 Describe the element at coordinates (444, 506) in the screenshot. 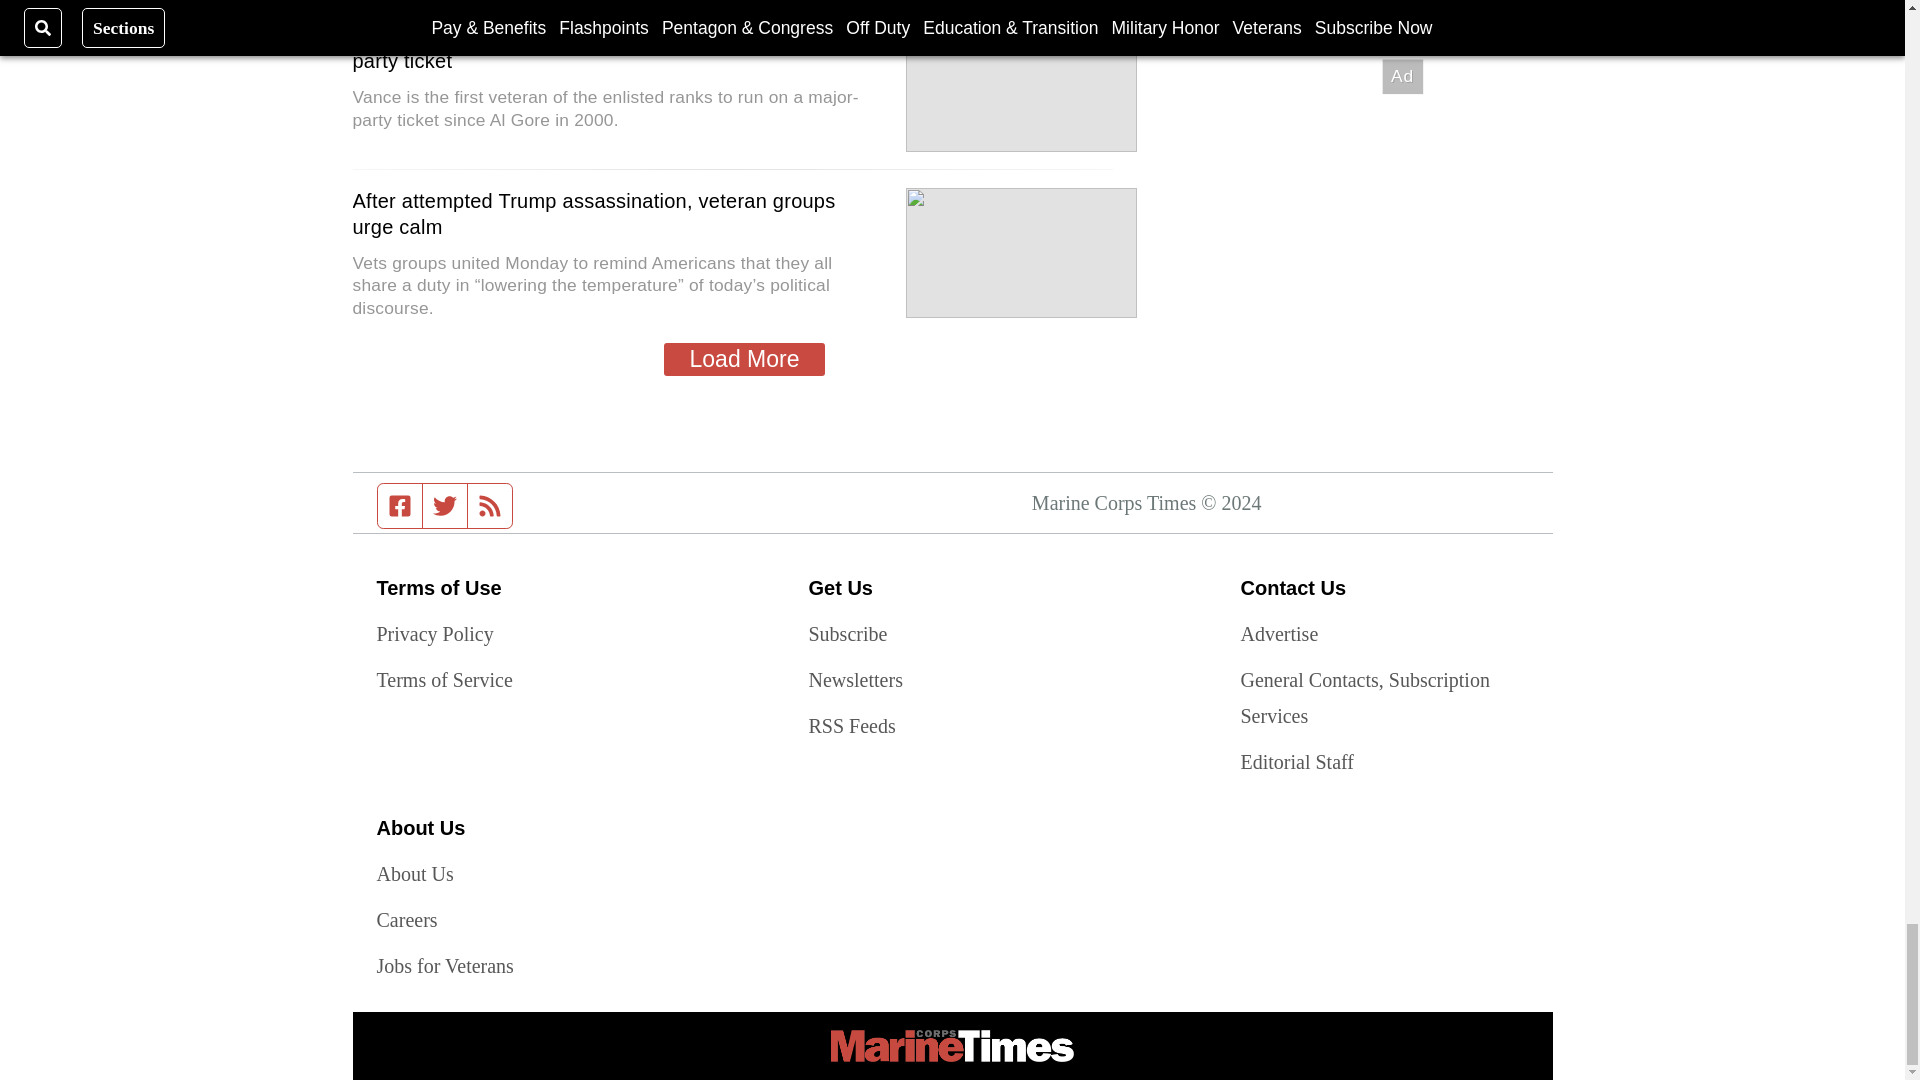

I see `Twitter feed` at that location.